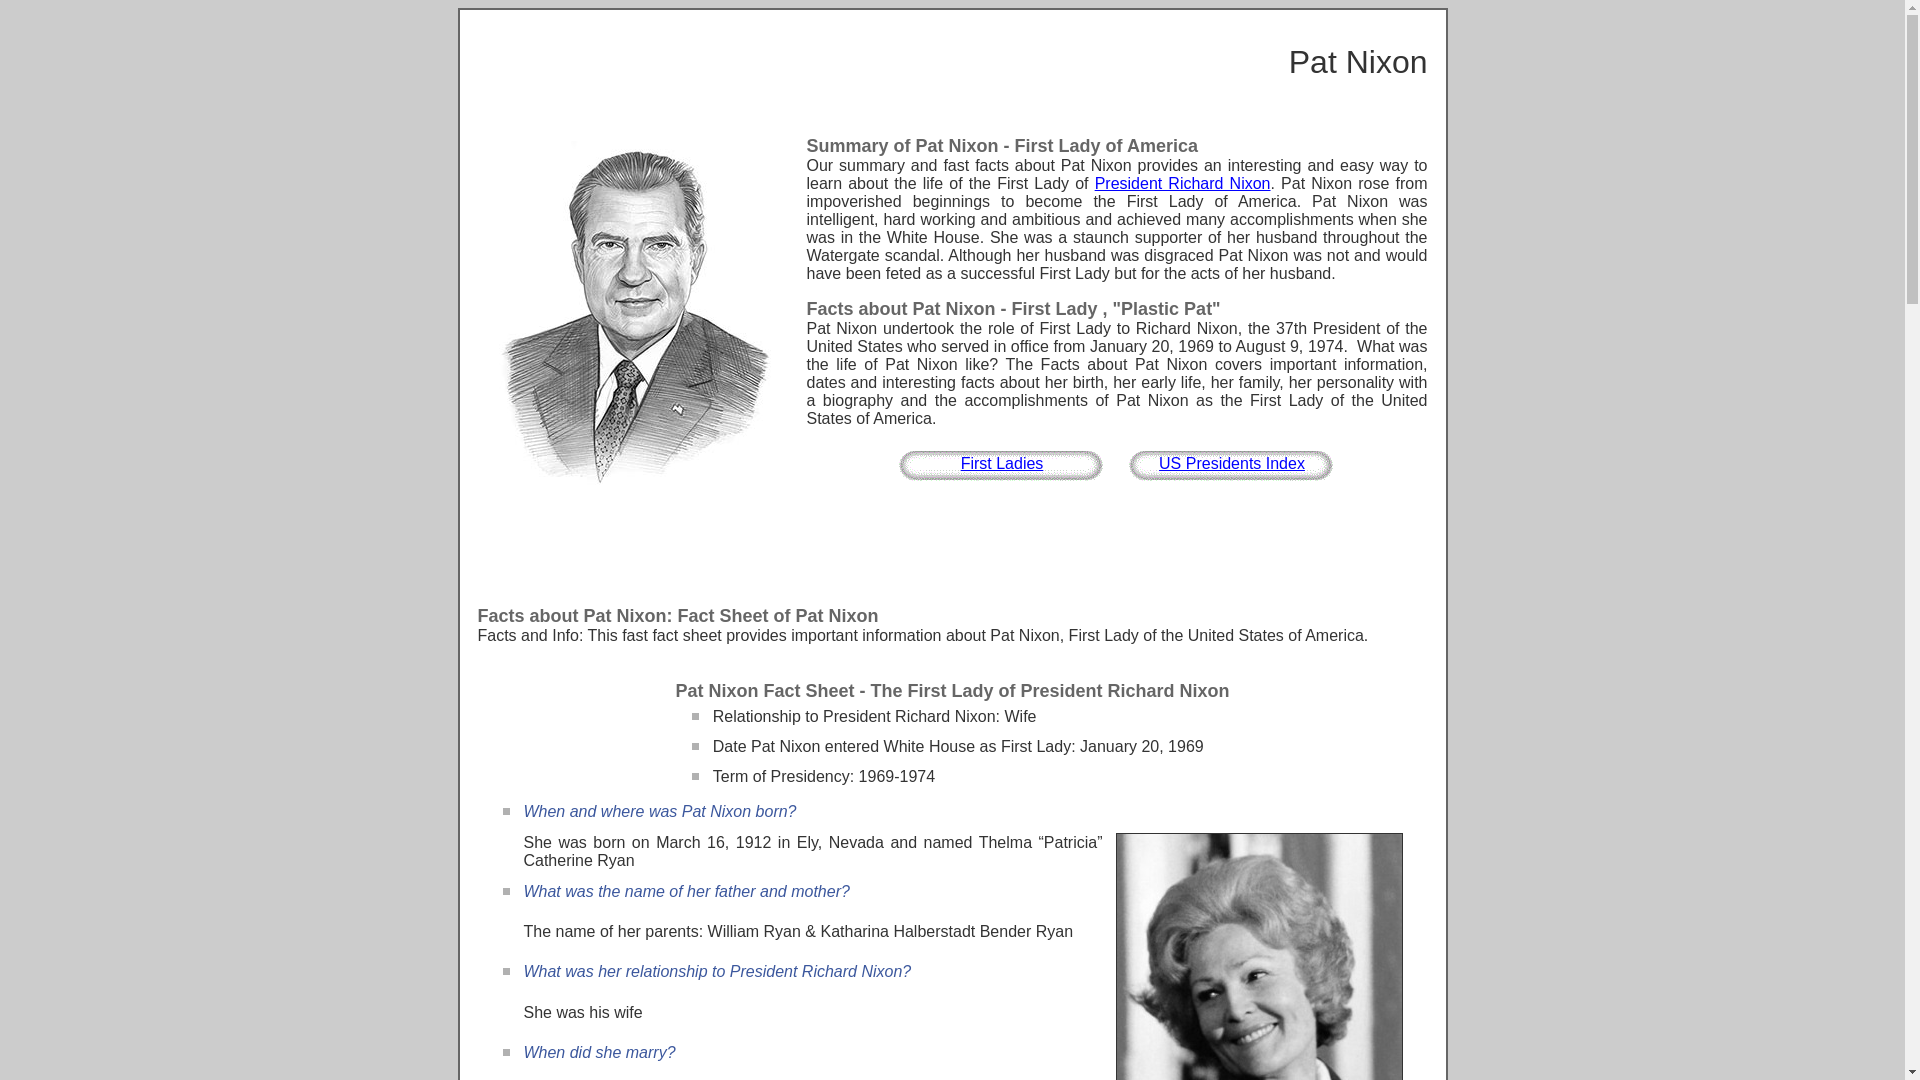 This screenshot has width=1920, height=1080. What do you see at coordinates (951, 551) in the screenshot?
I see `Advertisement` at bounding box center [951, 551].